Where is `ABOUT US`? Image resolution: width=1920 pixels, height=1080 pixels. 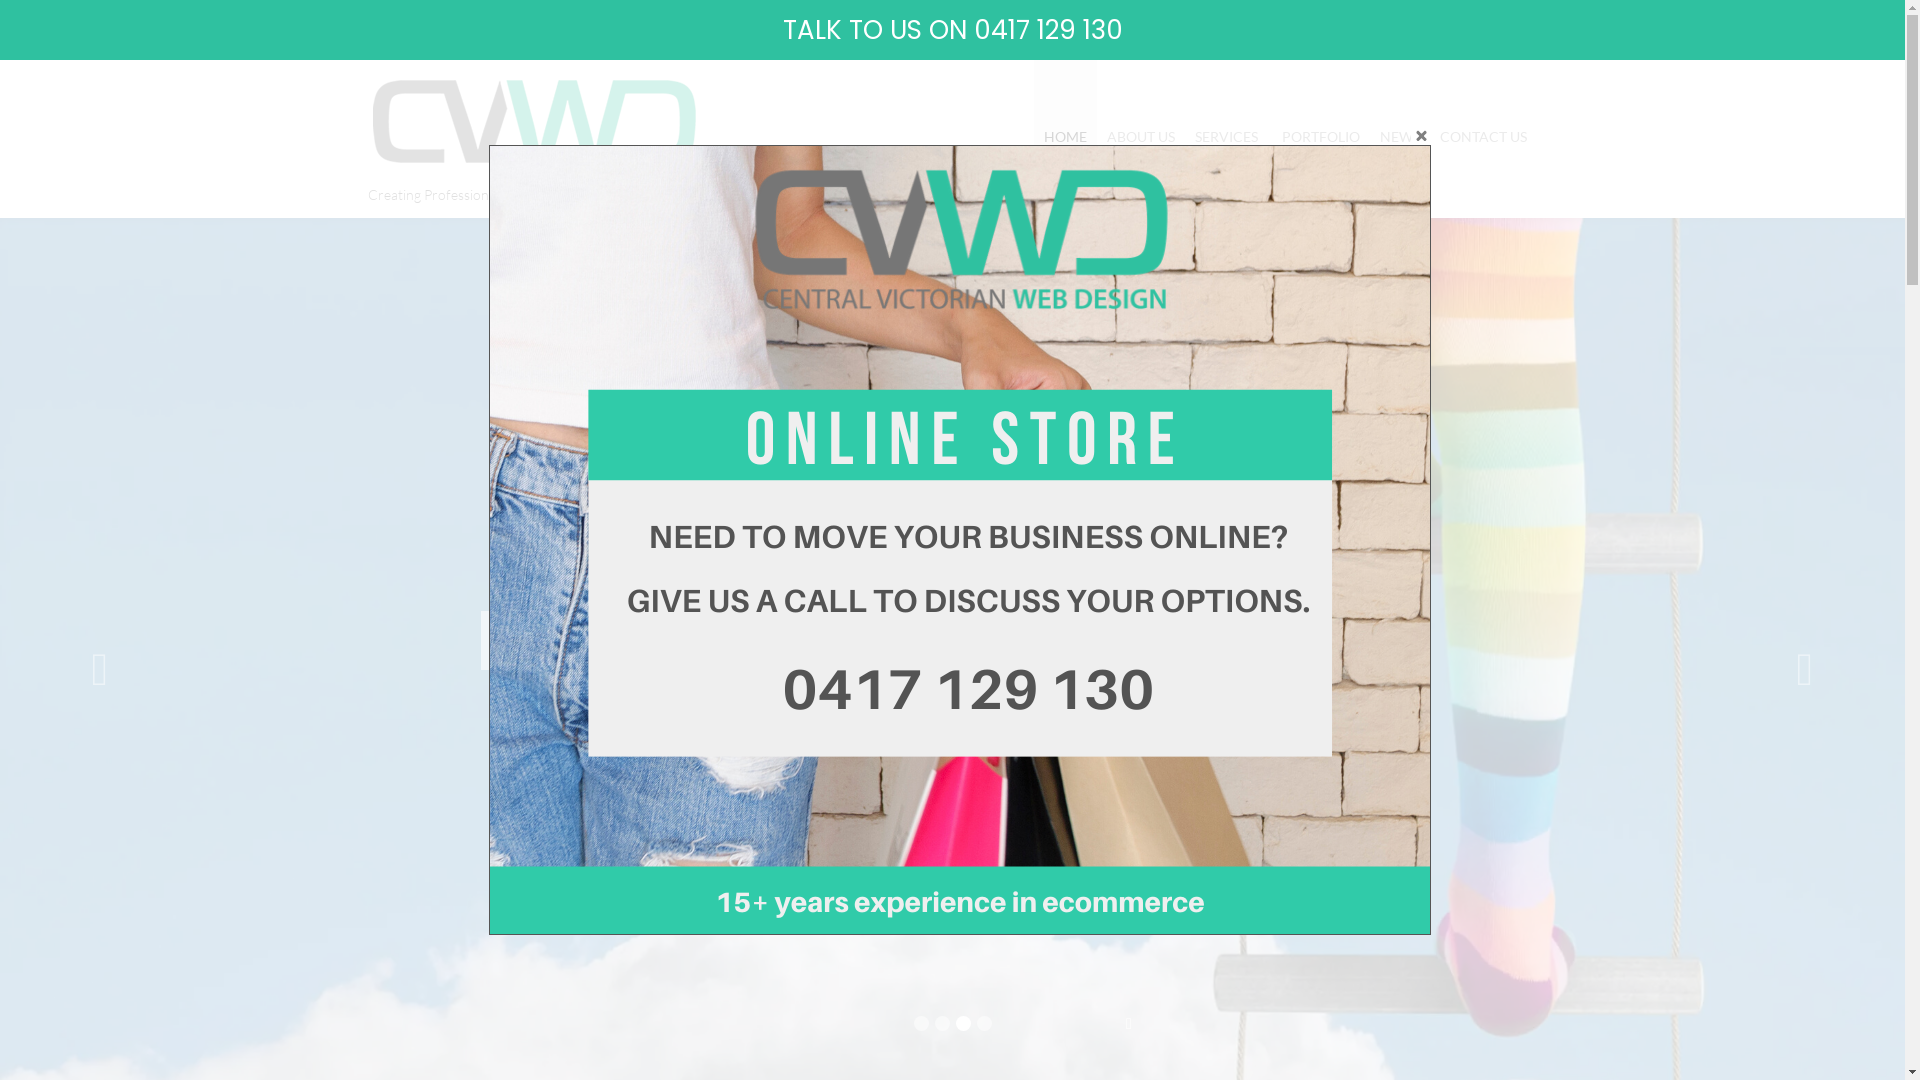
ABOUT US is located at coordinates (1141, 137).